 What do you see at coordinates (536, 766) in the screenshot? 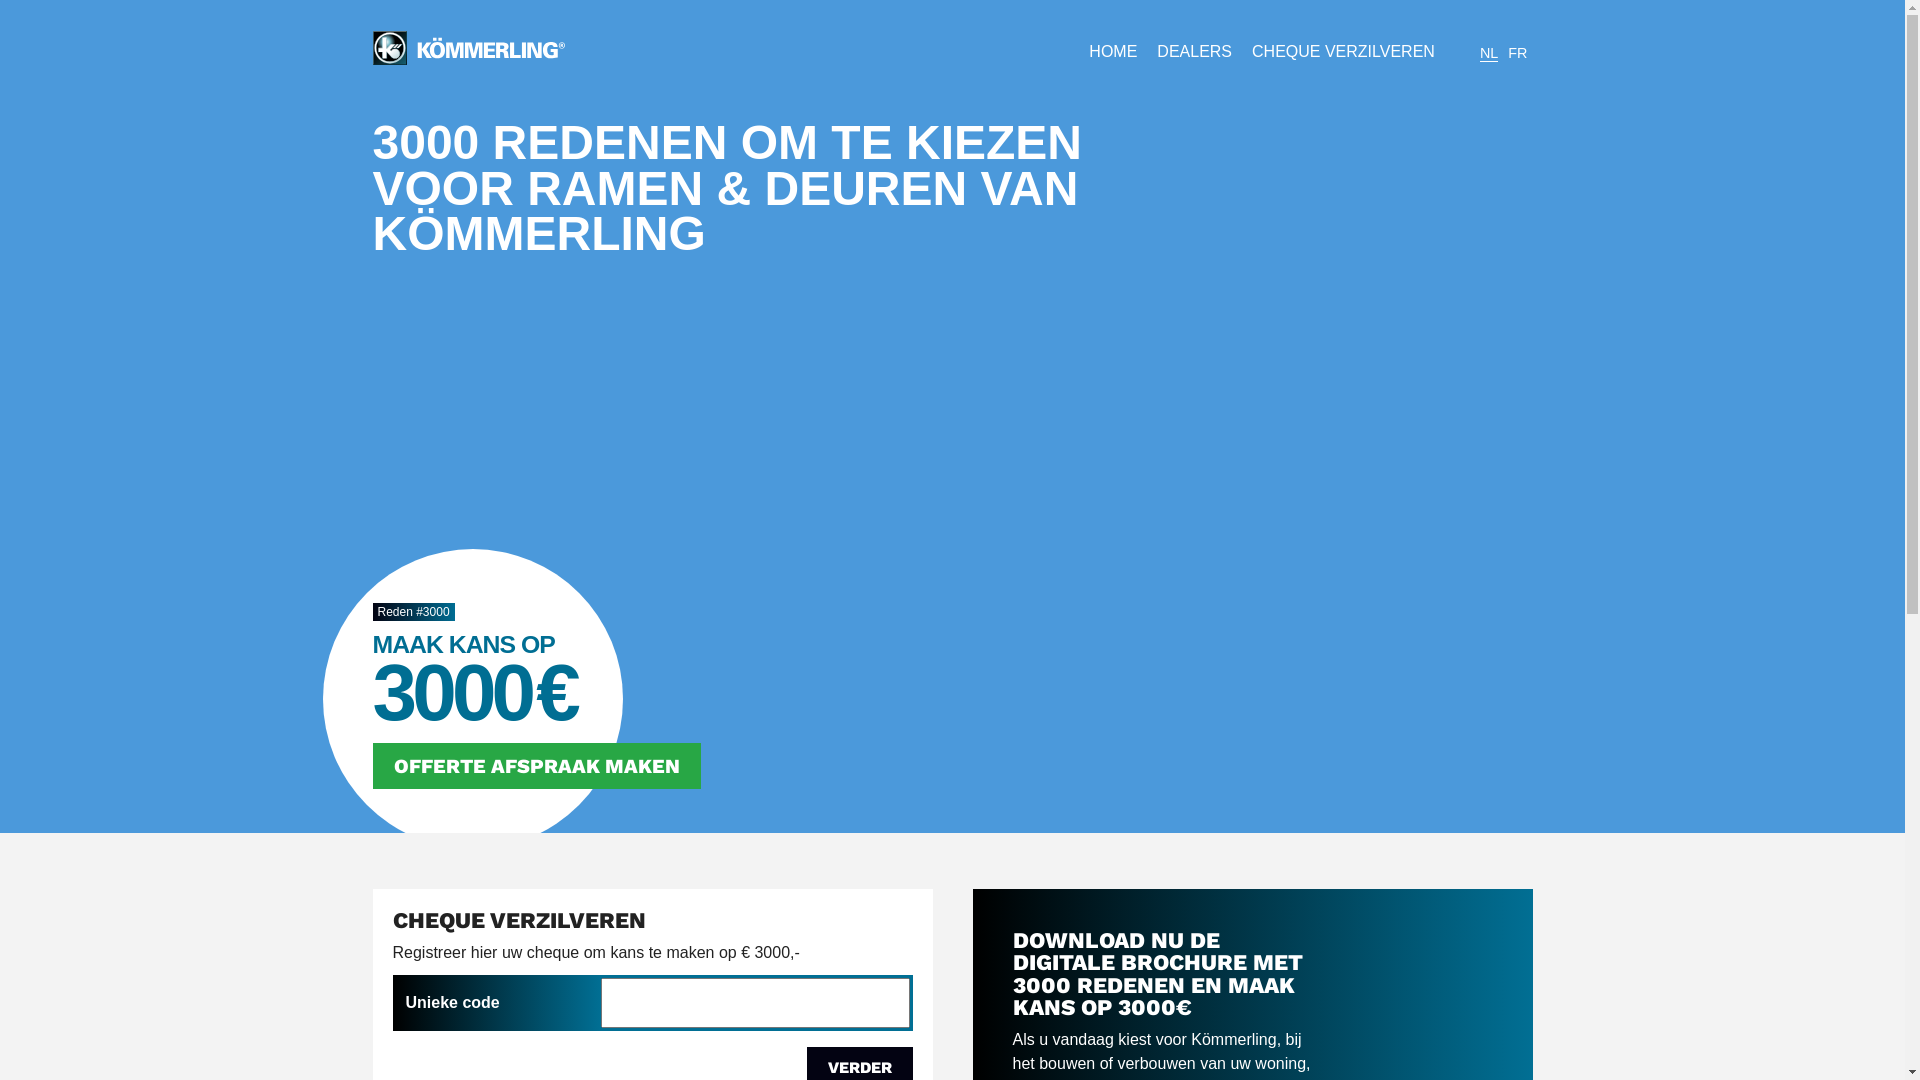
I see `OFFERTE AFSPRAAK MAKEN` at bounding box center [536, 766].